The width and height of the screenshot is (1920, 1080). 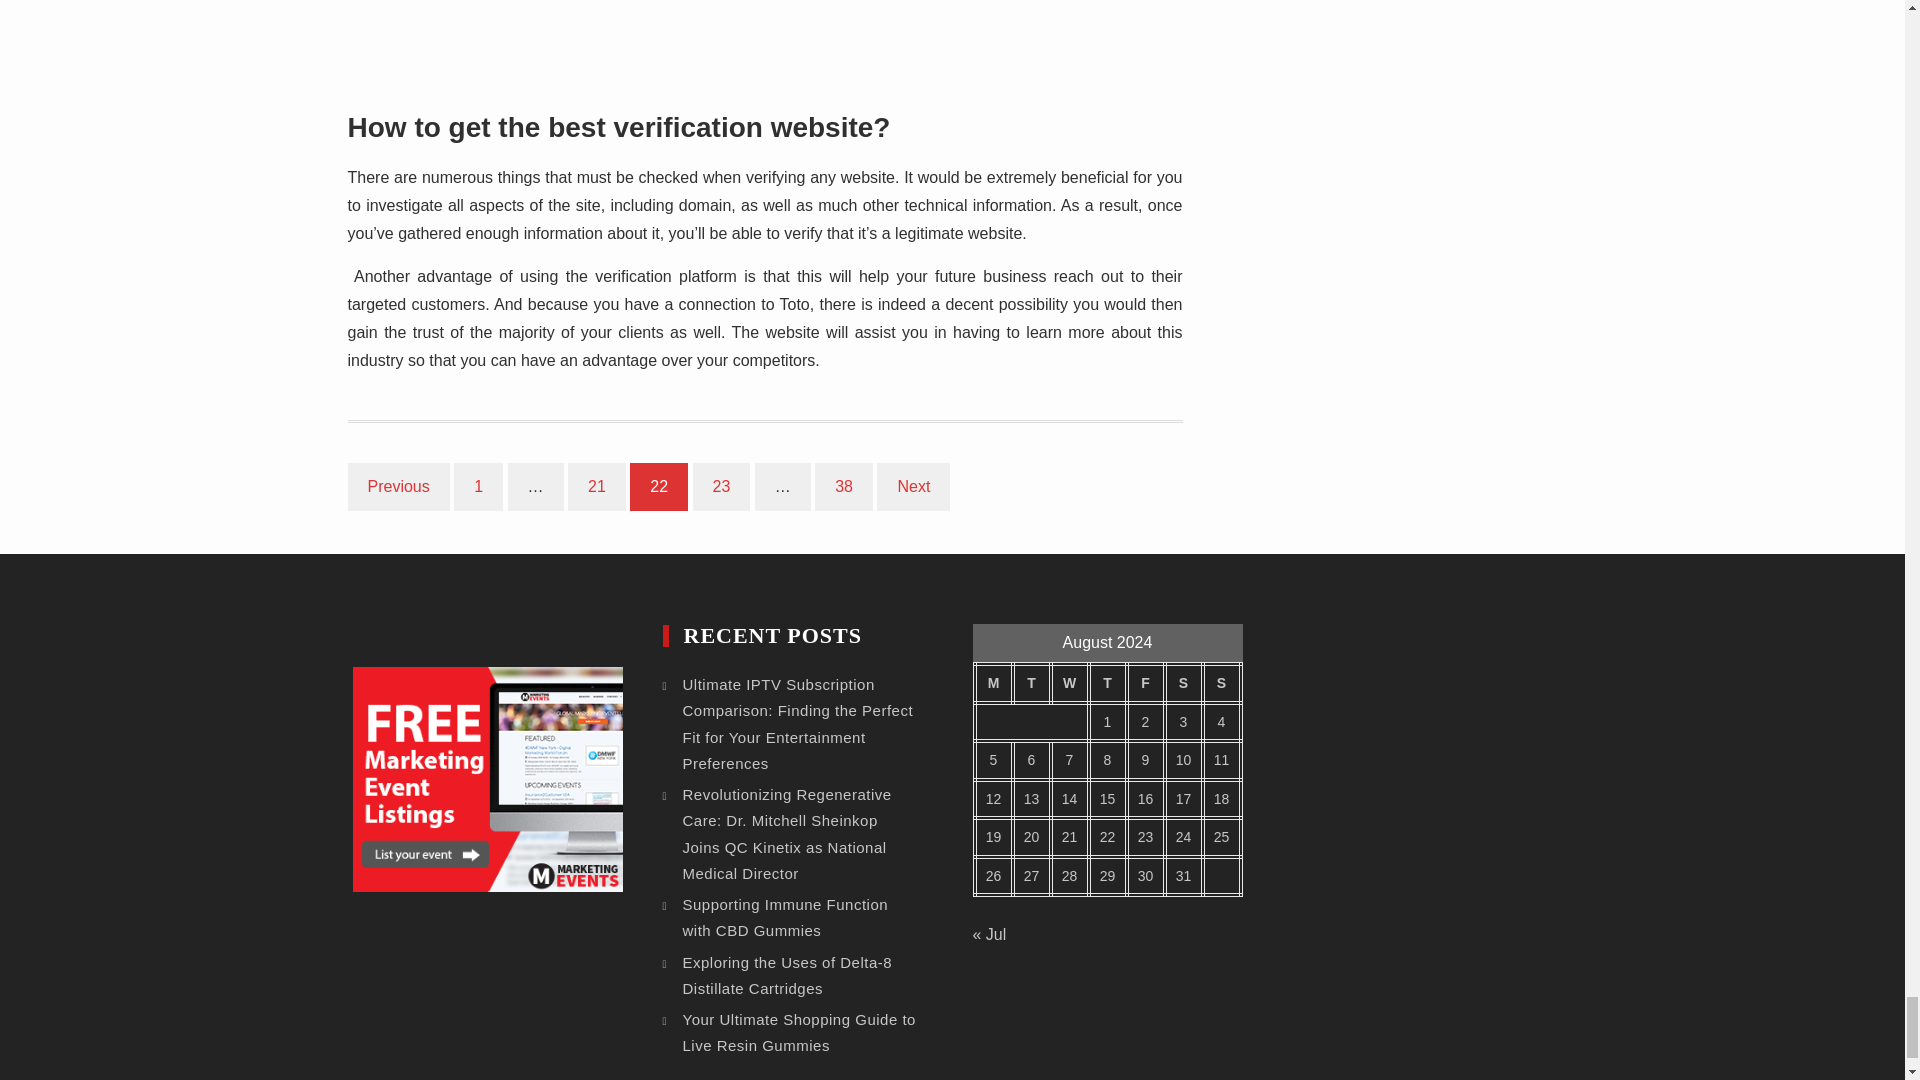 What do you see at coordinates (1144, 684) in the screenshot?
I see `Friday` at bounding box center [1144, 684].